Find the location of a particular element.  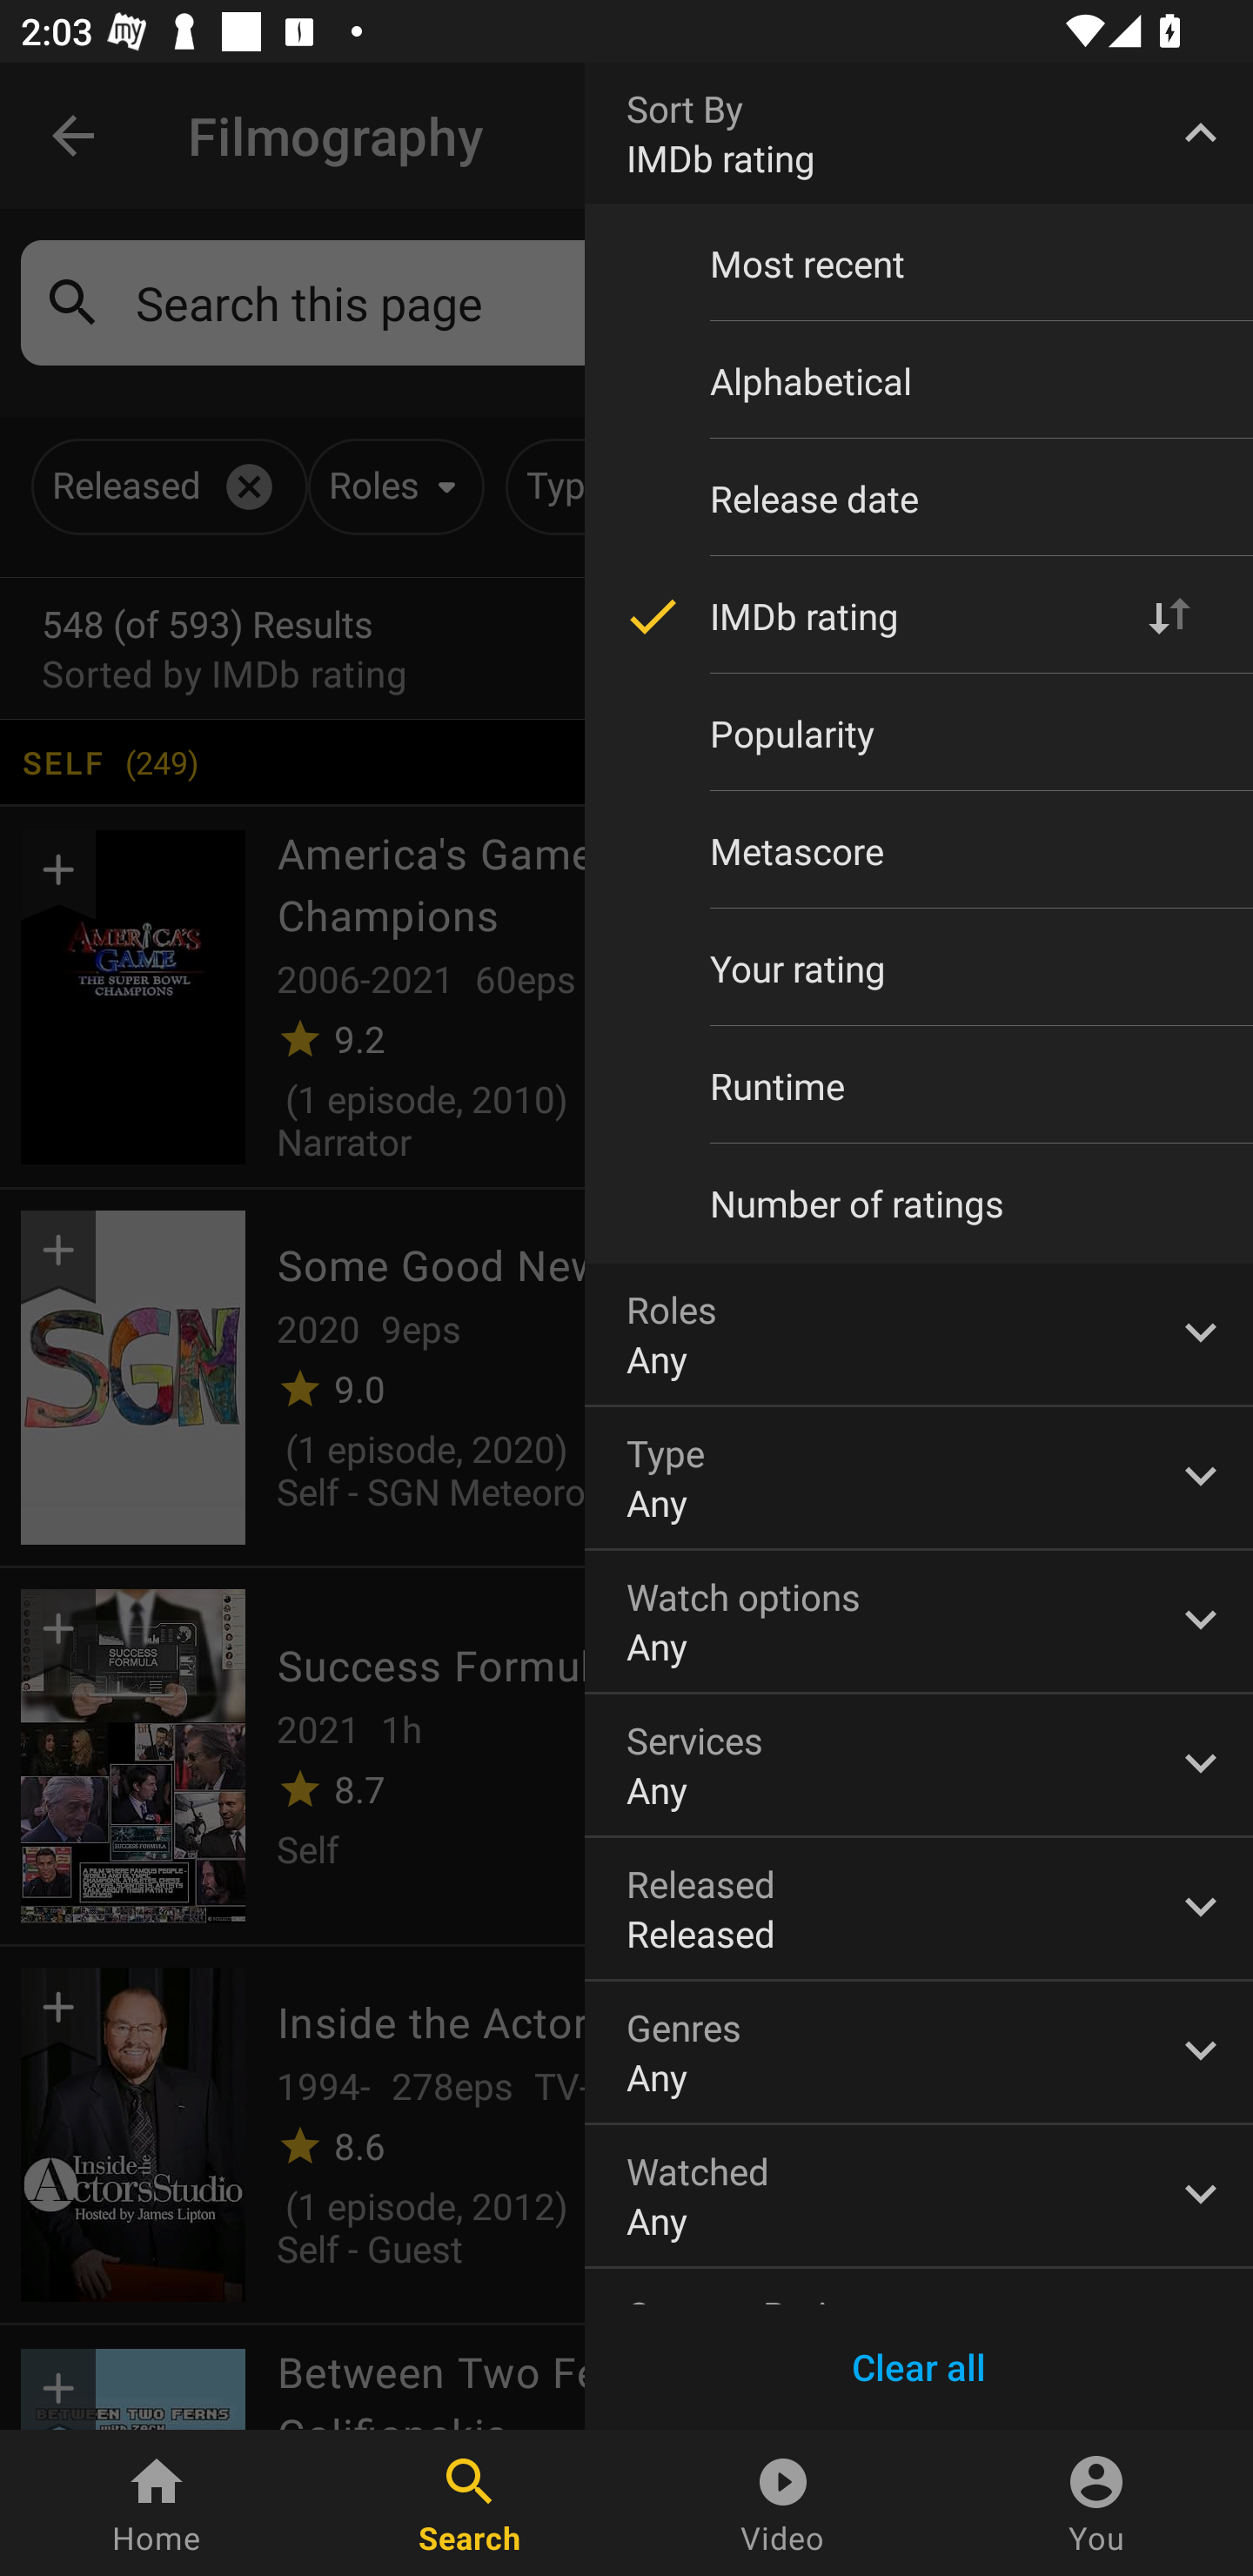

Sort By IMDb rating is located at coordinates (919, 132).